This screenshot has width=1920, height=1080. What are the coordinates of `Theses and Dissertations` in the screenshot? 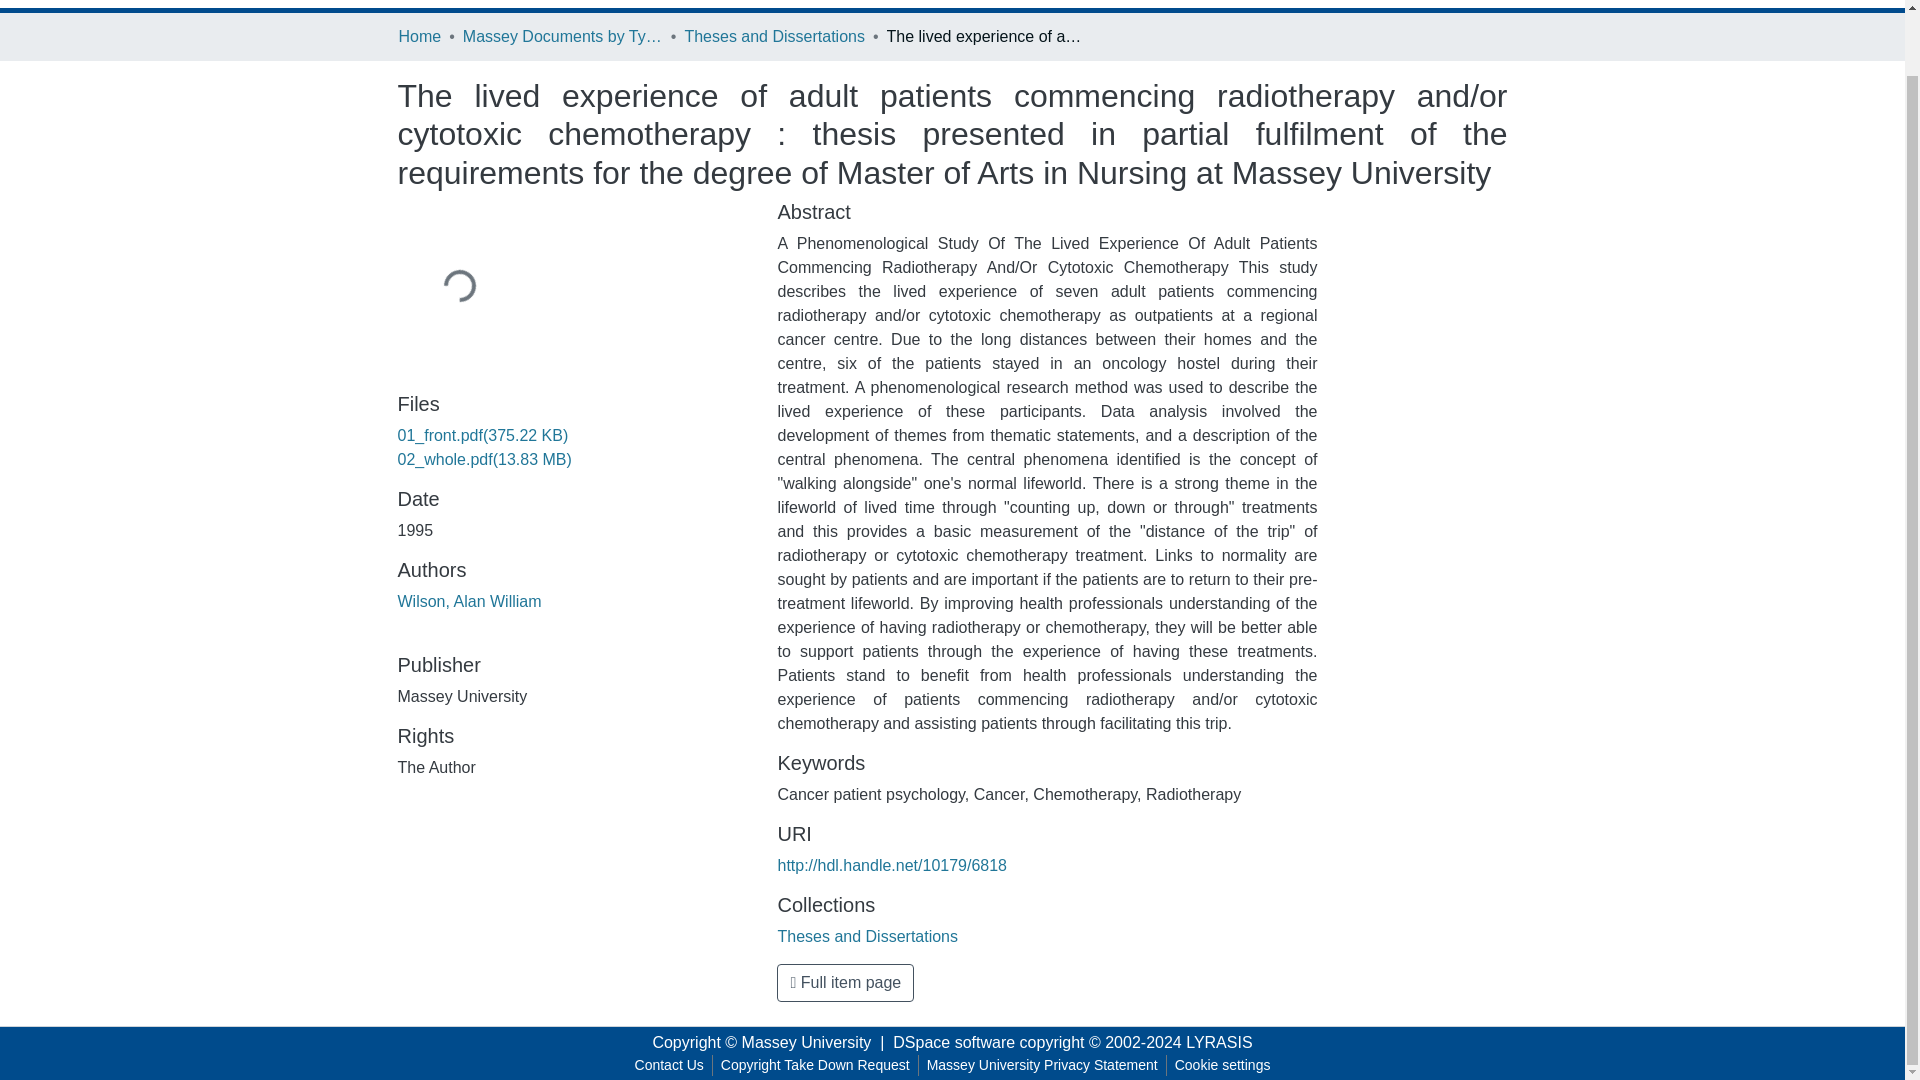 It's located at (868, 936).